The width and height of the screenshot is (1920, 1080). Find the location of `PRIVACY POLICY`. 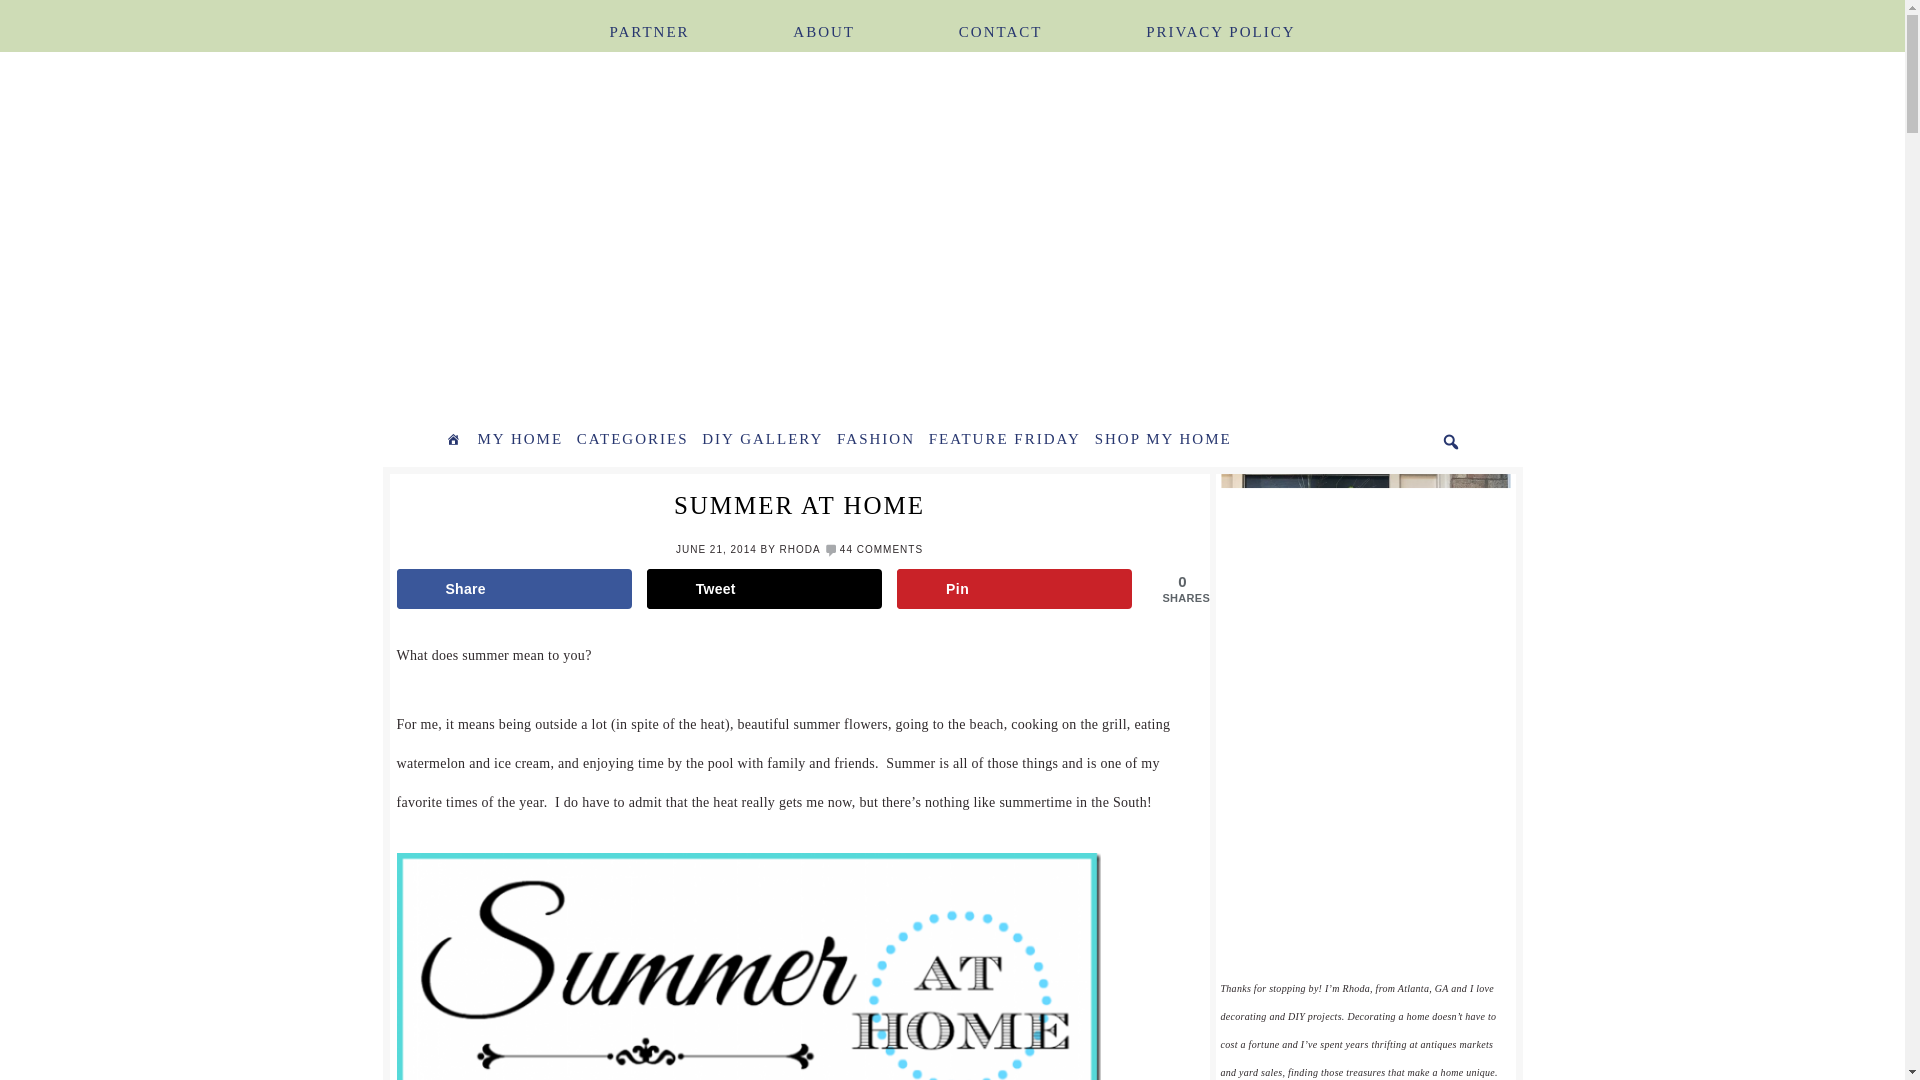

PRIVACY POLICY is located at coordinates (1220, 20).